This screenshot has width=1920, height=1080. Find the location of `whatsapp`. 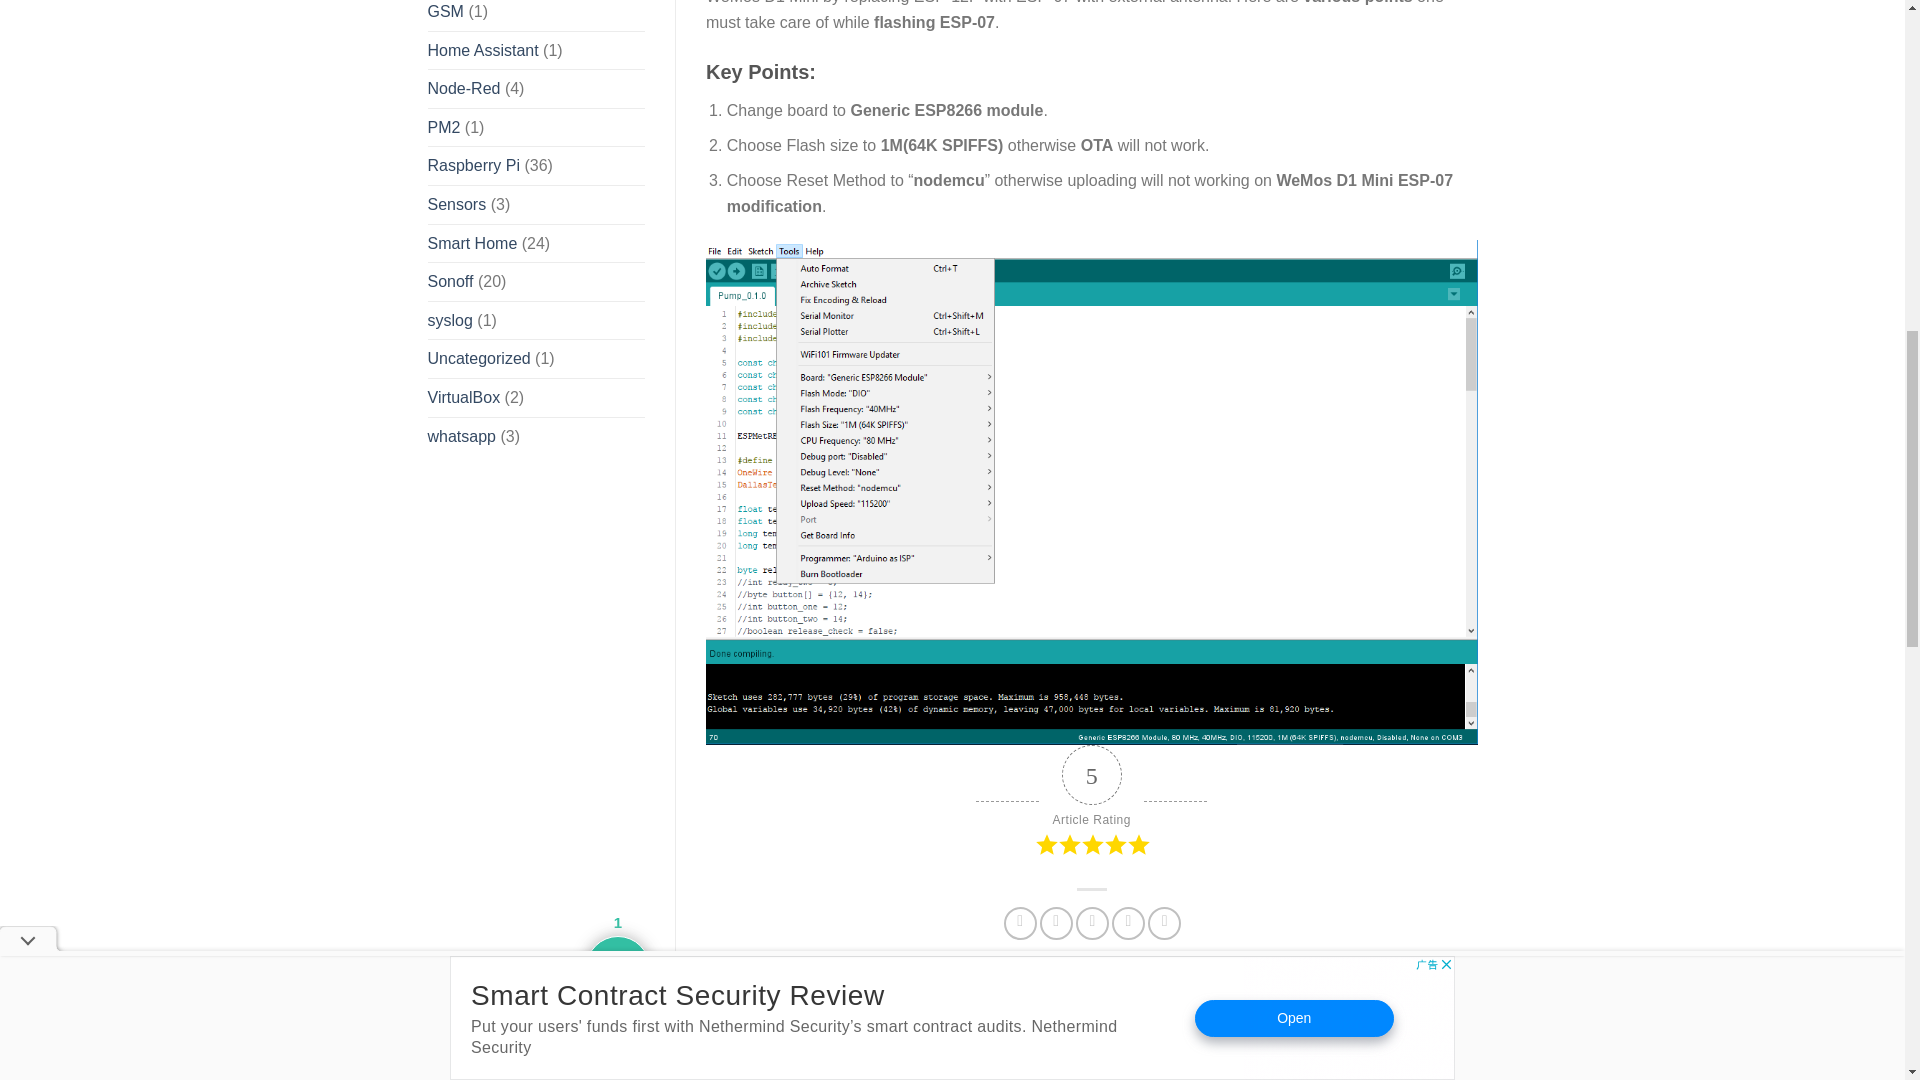

whatsapp is located at coordinates (462, 436).